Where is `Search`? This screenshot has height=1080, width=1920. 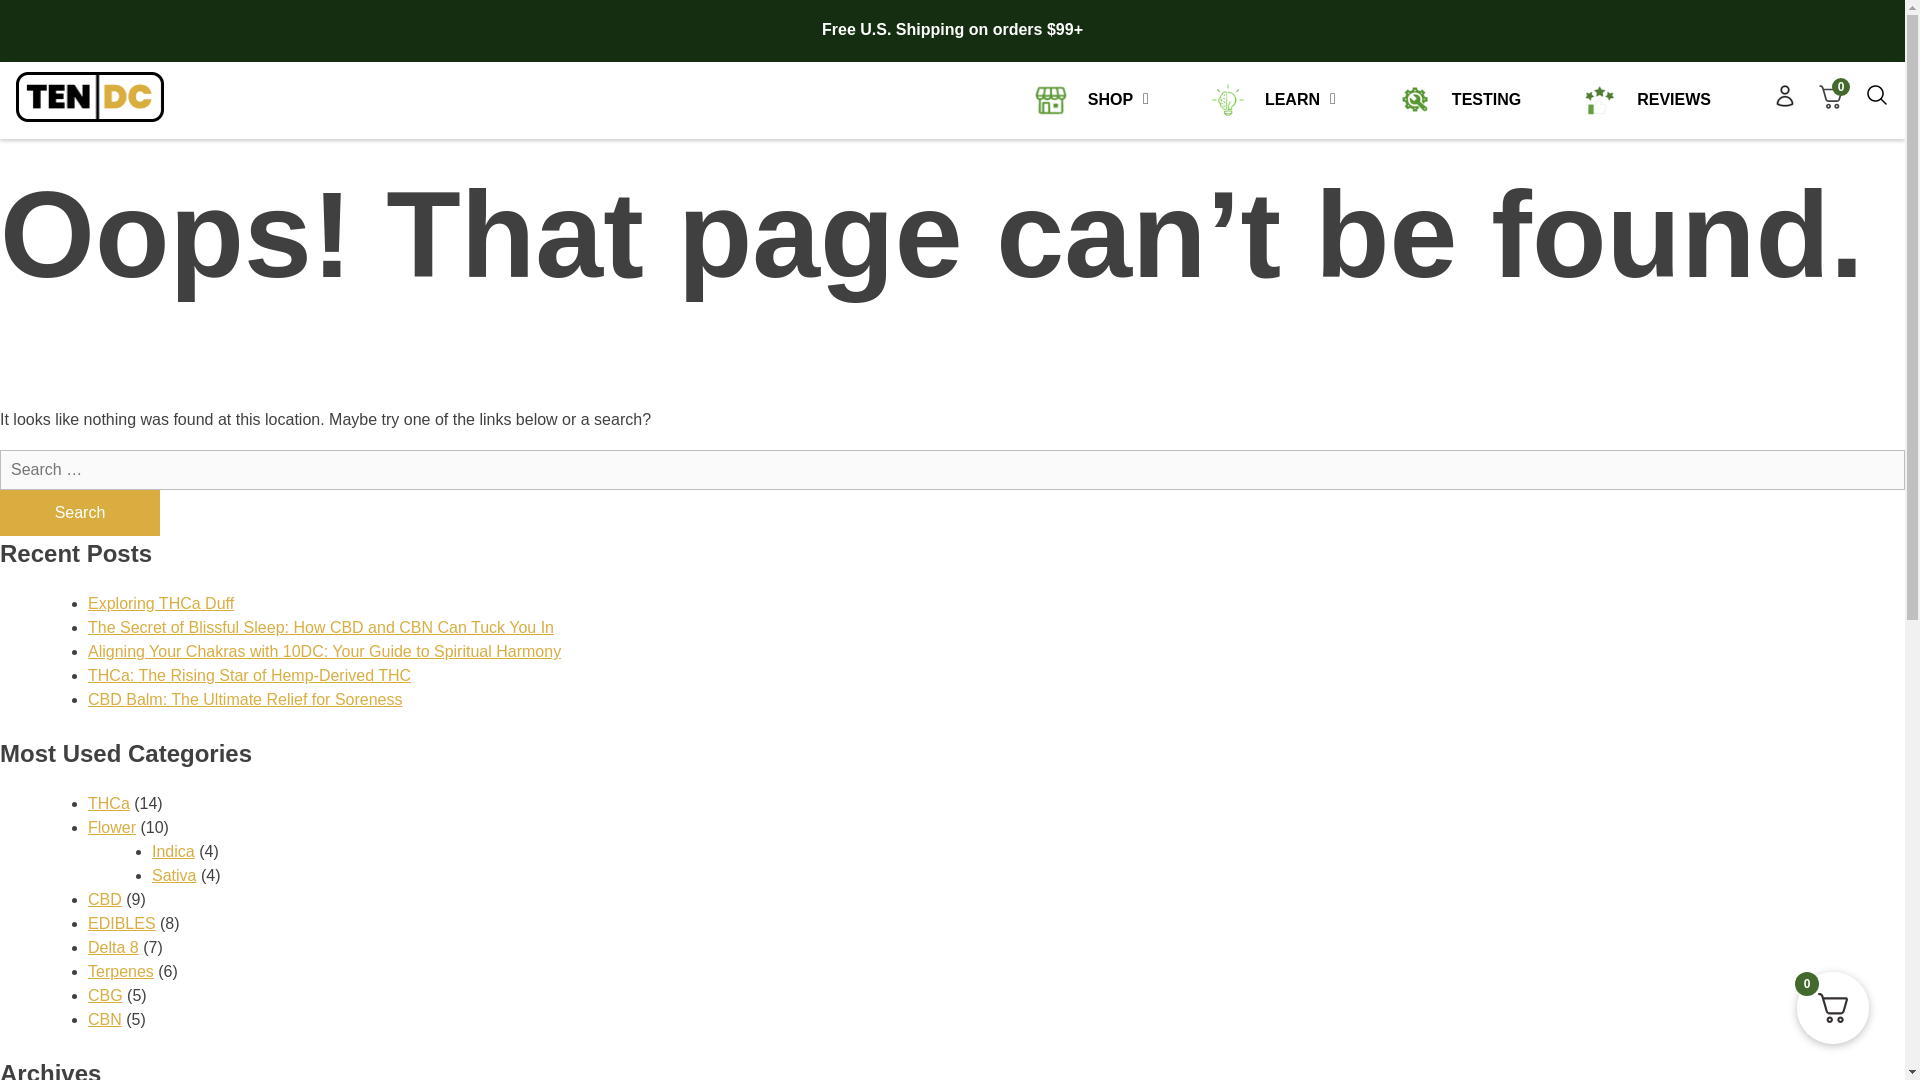
Search is located at coordinates (80, 512).